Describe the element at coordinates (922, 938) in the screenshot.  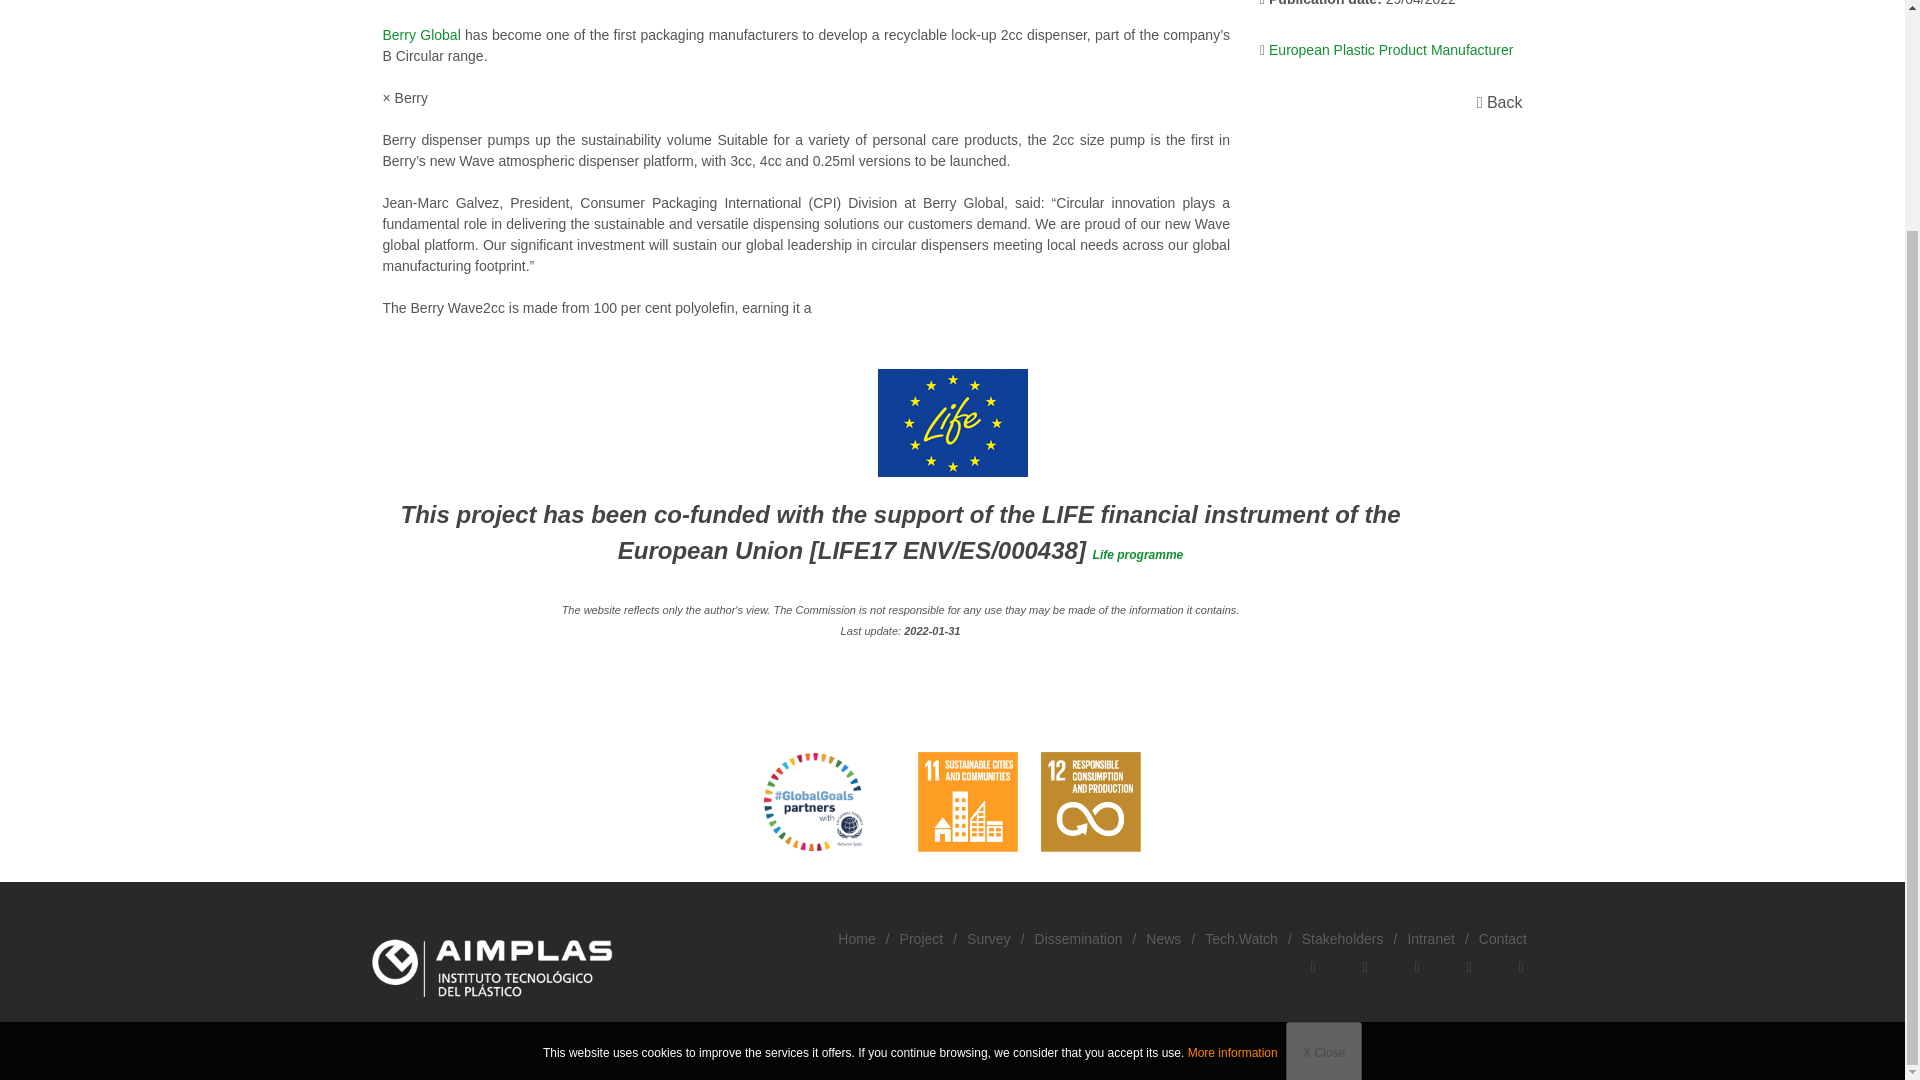
I see `Project` at that location.